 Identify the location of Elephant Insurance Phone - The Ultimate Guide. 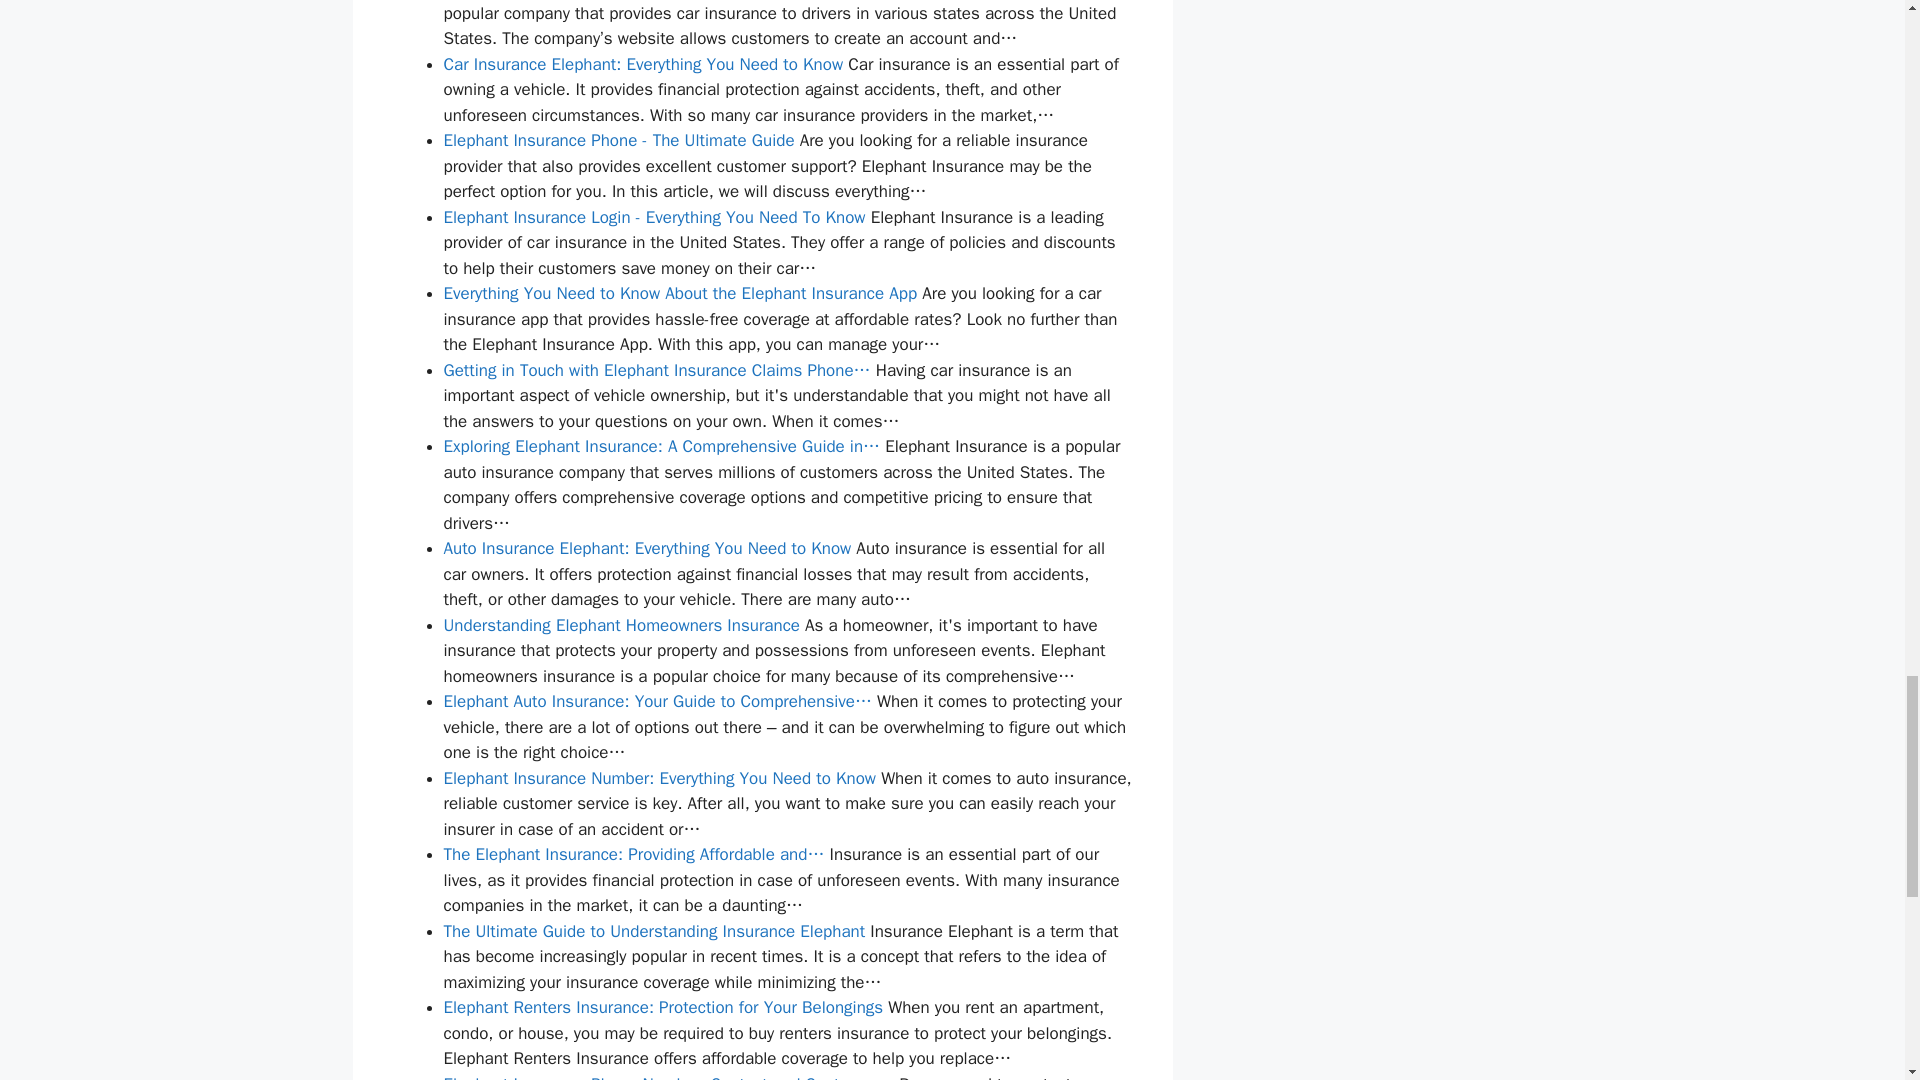
(618, 140).